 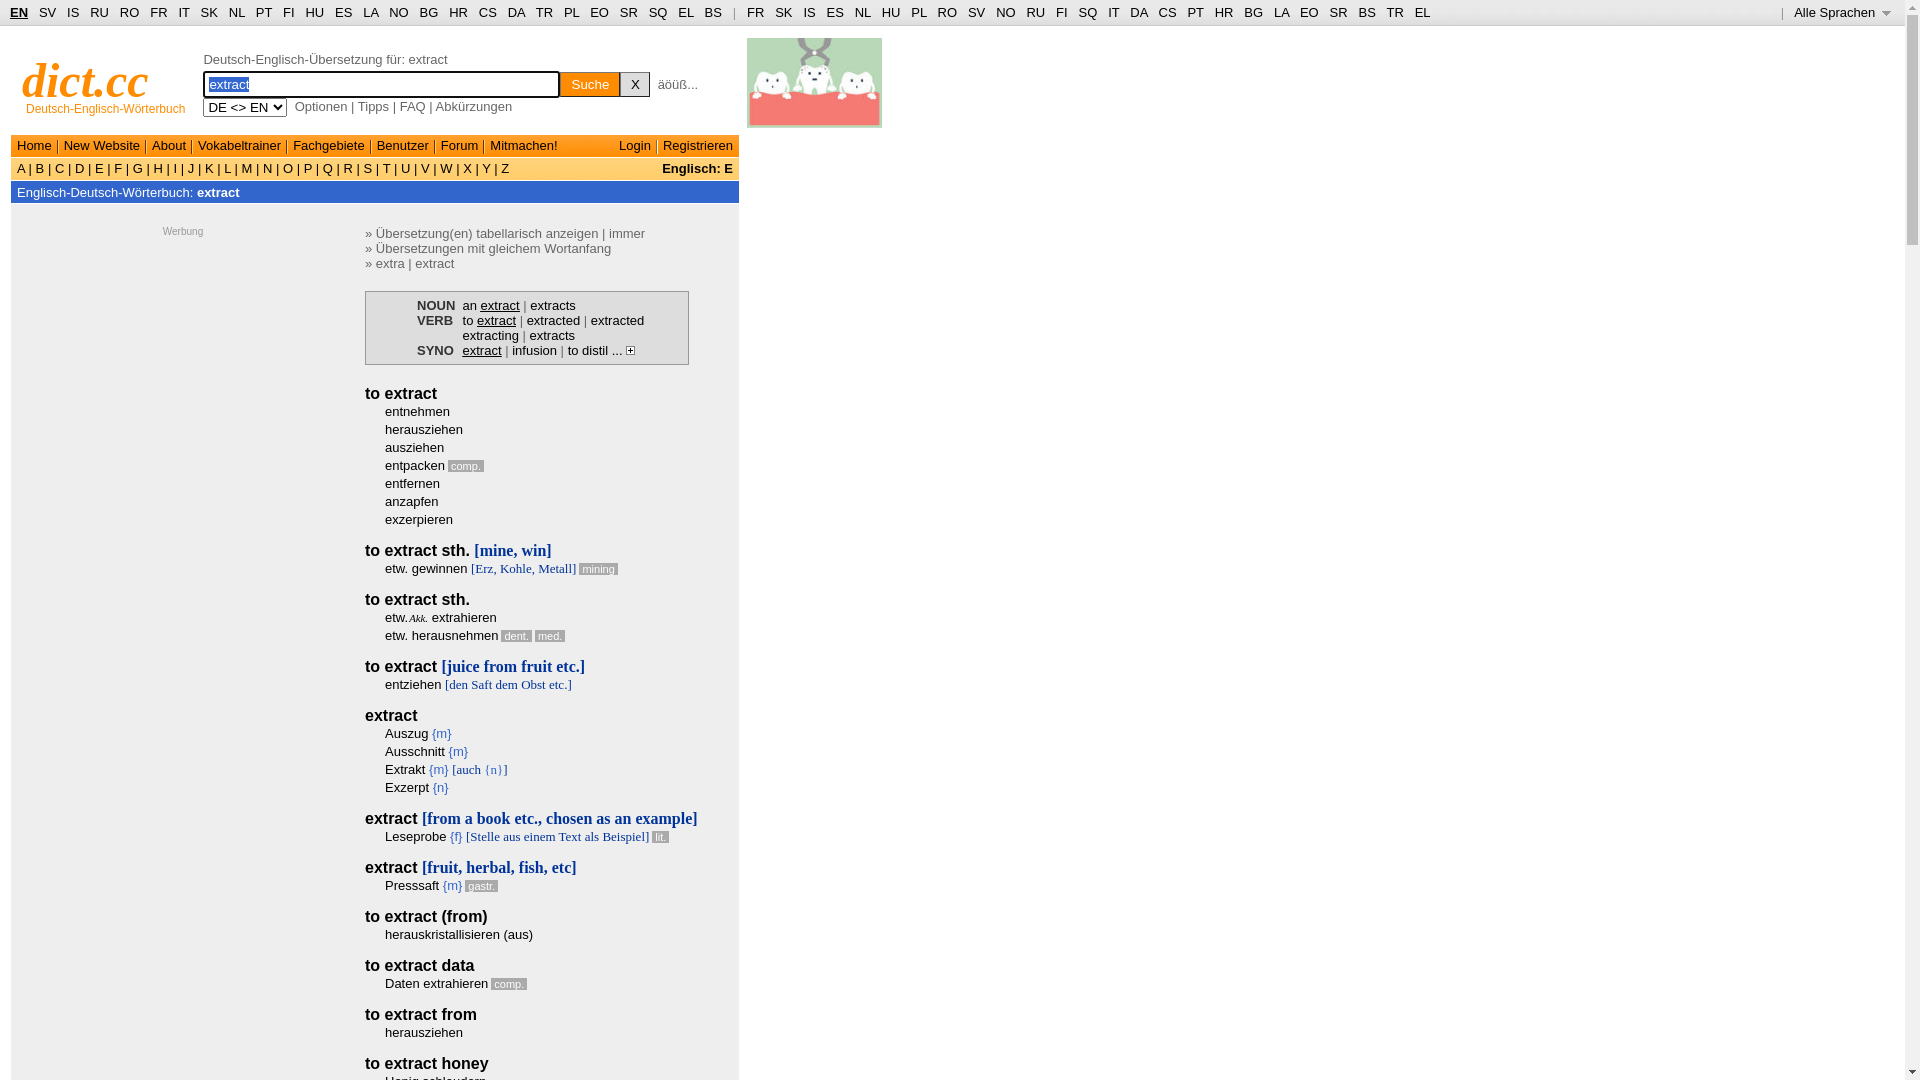 What do you see at coordinates (1224, 12) in the screenshot?
I see `HR` at bounding box center [1224, 12].